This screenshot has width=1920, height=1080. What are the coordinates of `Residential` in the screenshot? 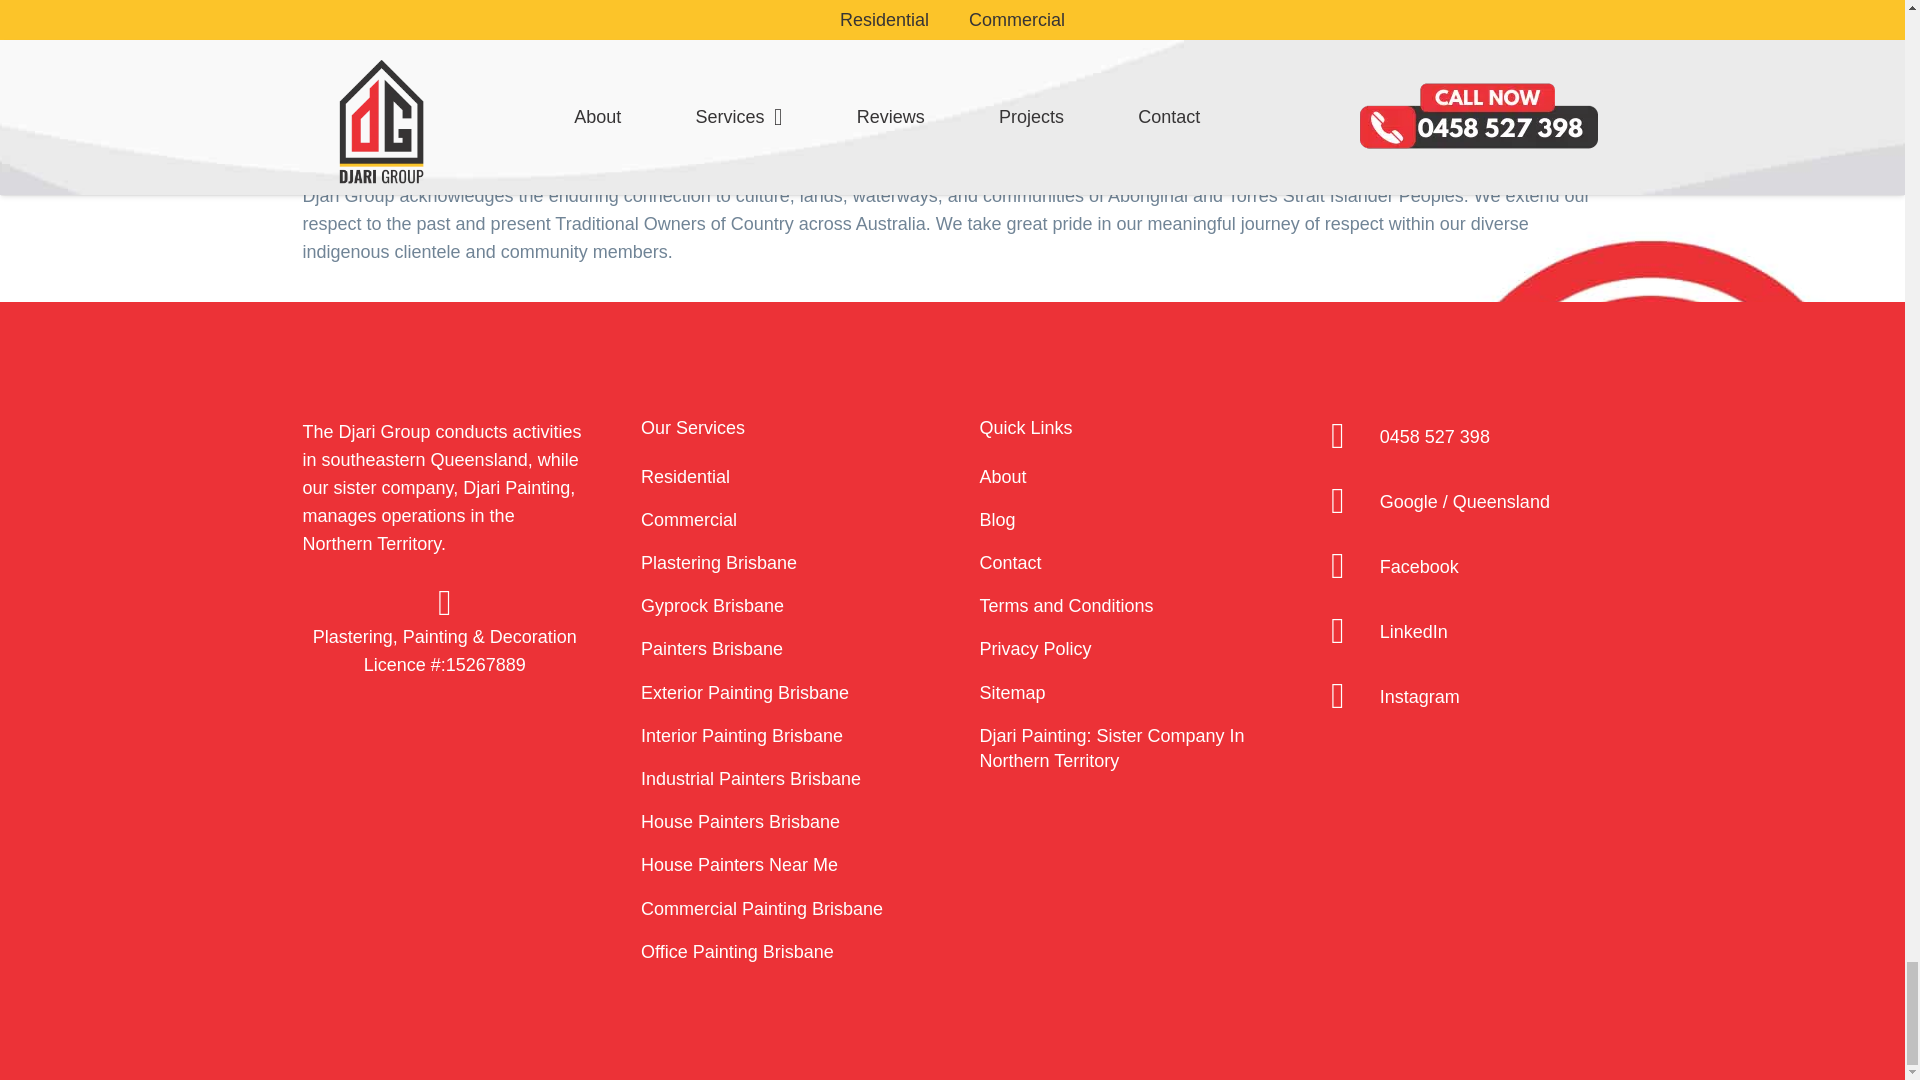 It's located at (685, 476).